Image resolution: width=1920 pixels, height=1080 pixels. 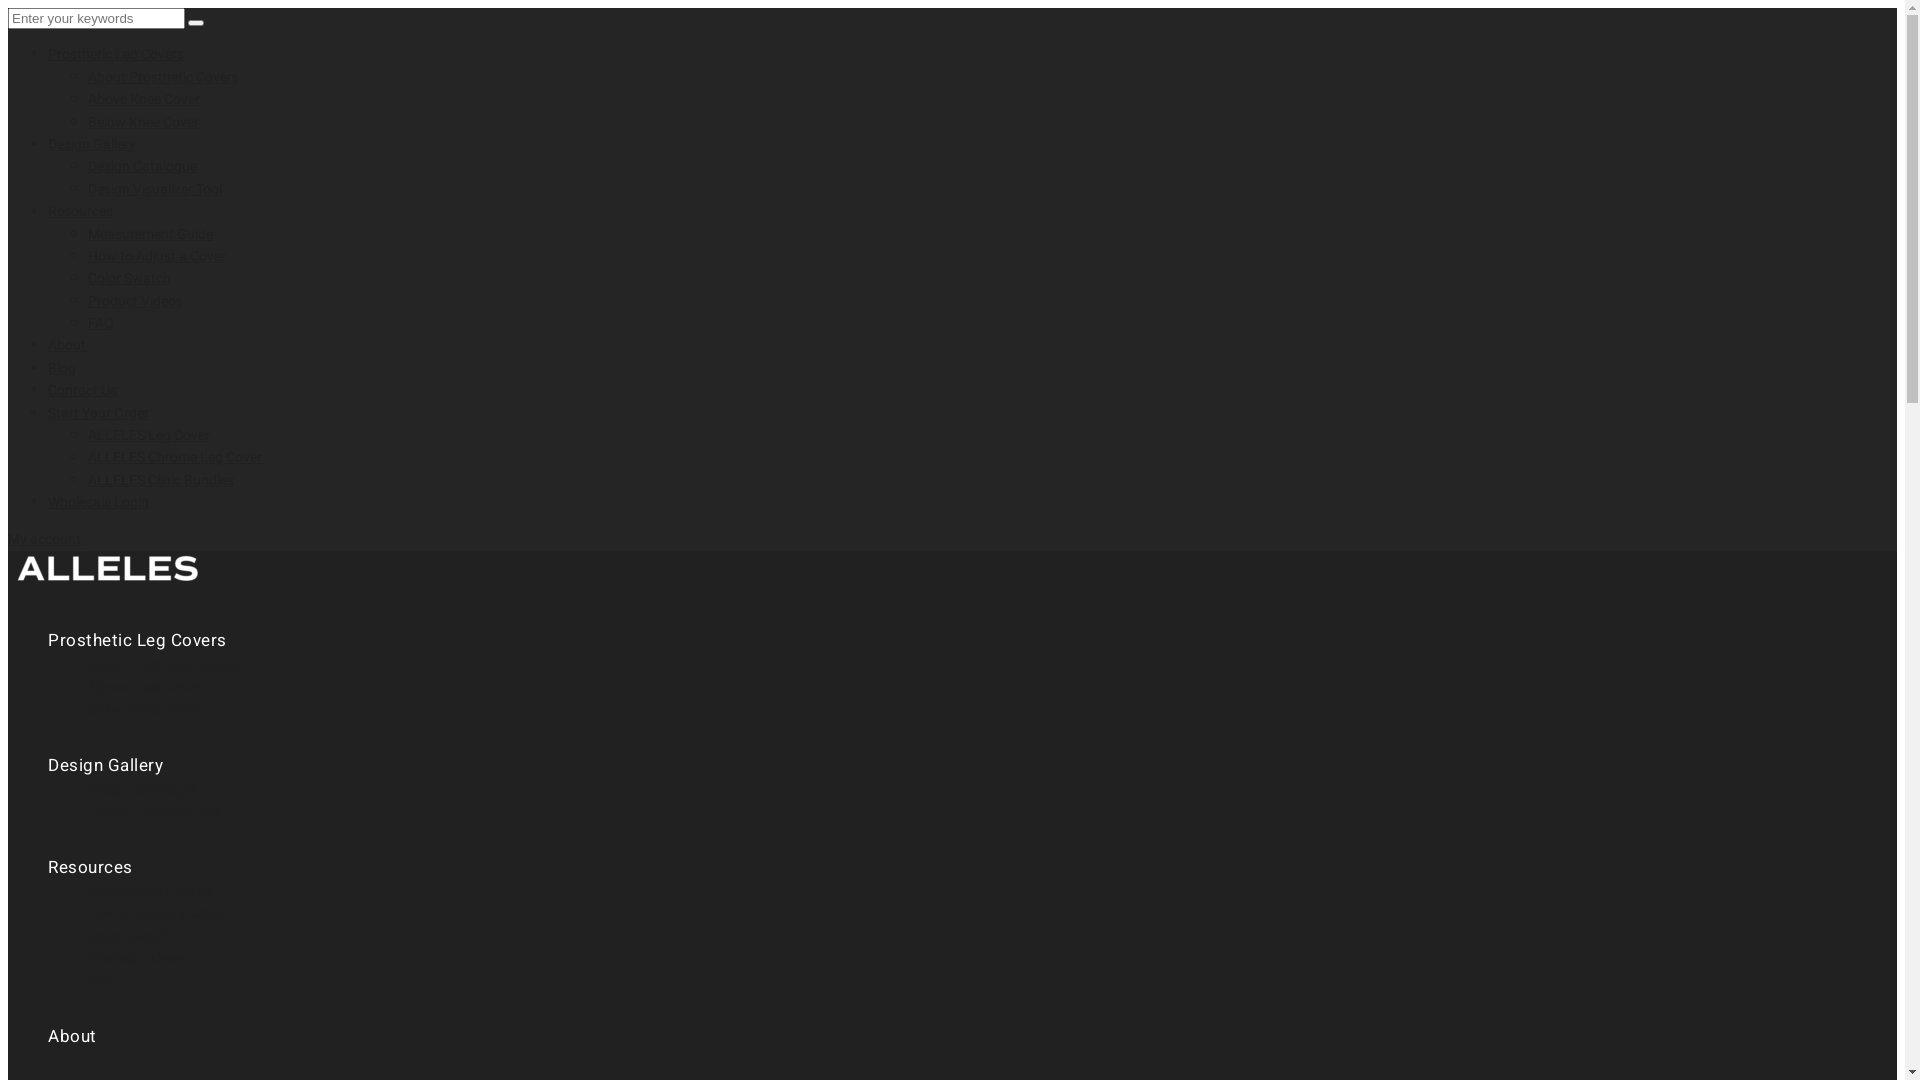 What do you see at coordinates (161, 480) in the screenshot?
I see `ALLELES Clinic Bundles` at bounding box center [161, 480].